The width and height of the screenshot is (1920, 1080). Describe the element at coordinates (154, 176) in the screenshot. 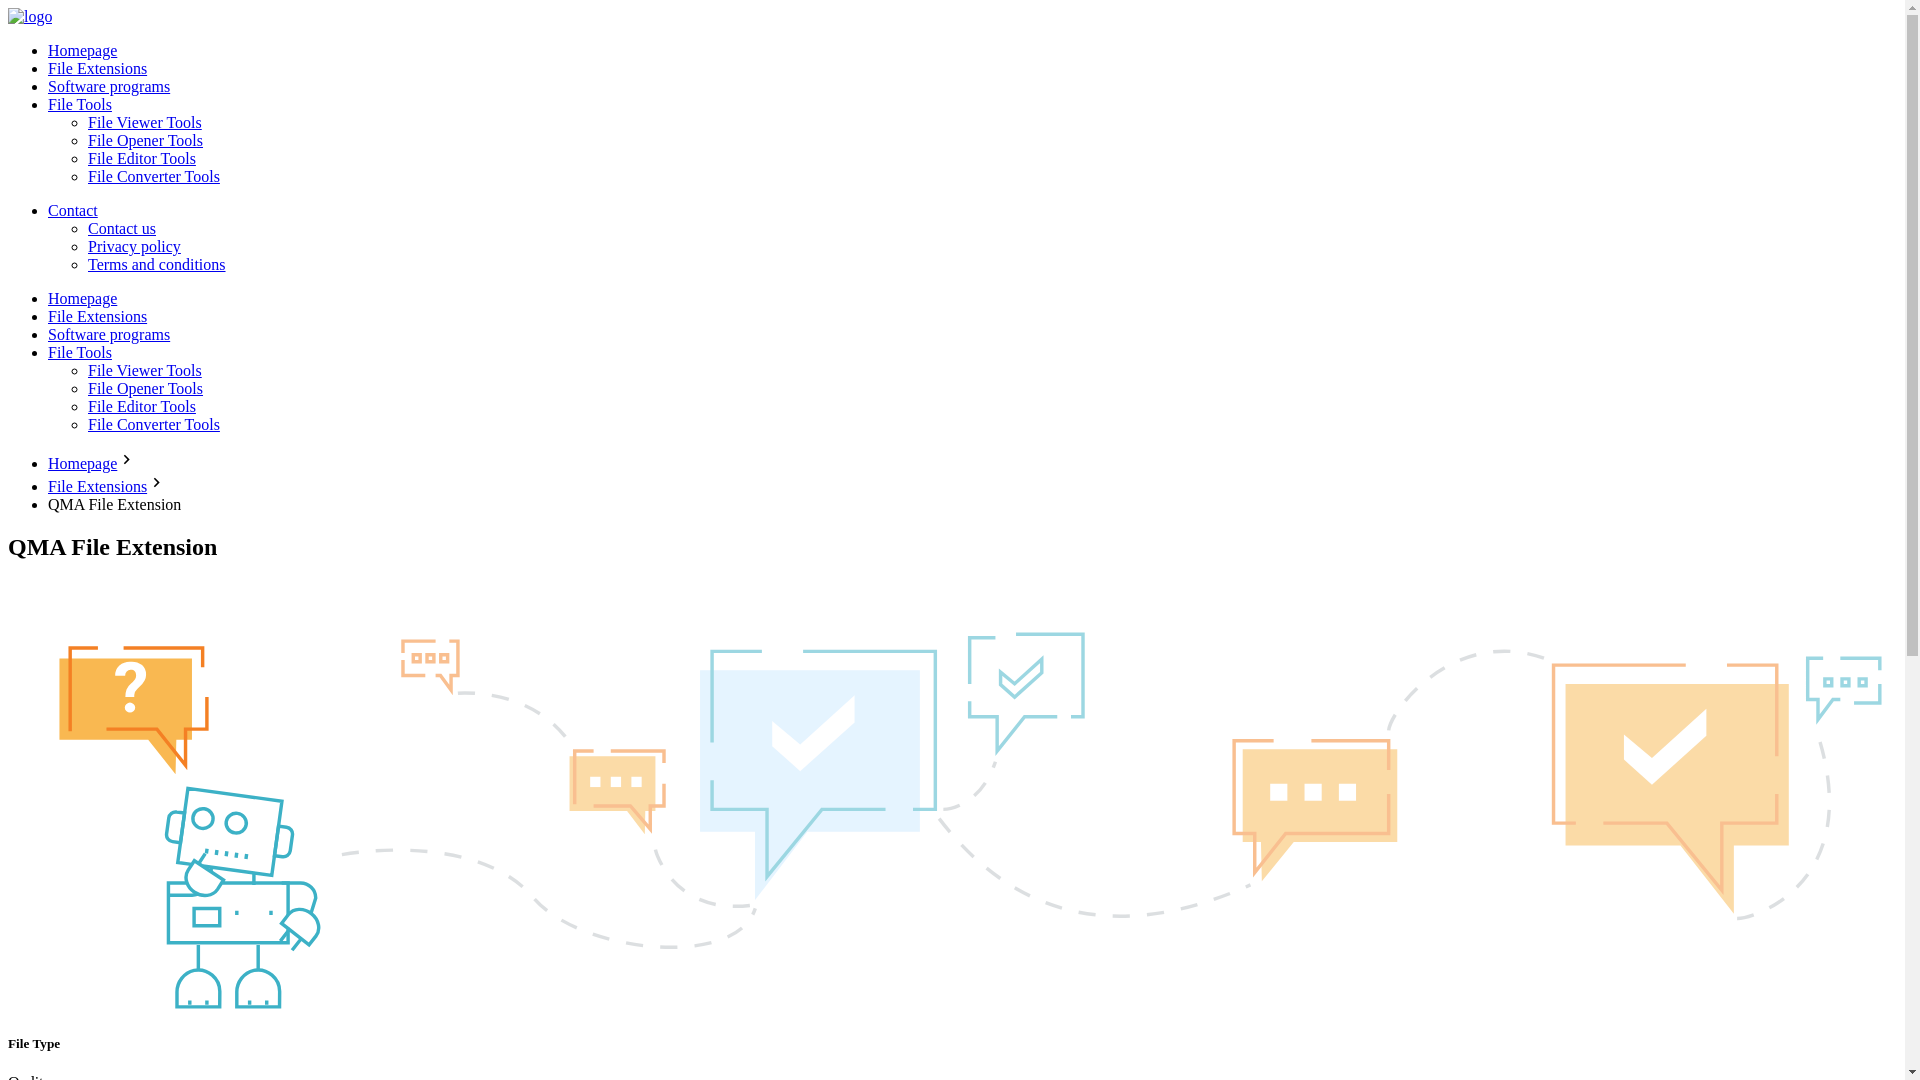

I see `File Converter Tools` at that location.